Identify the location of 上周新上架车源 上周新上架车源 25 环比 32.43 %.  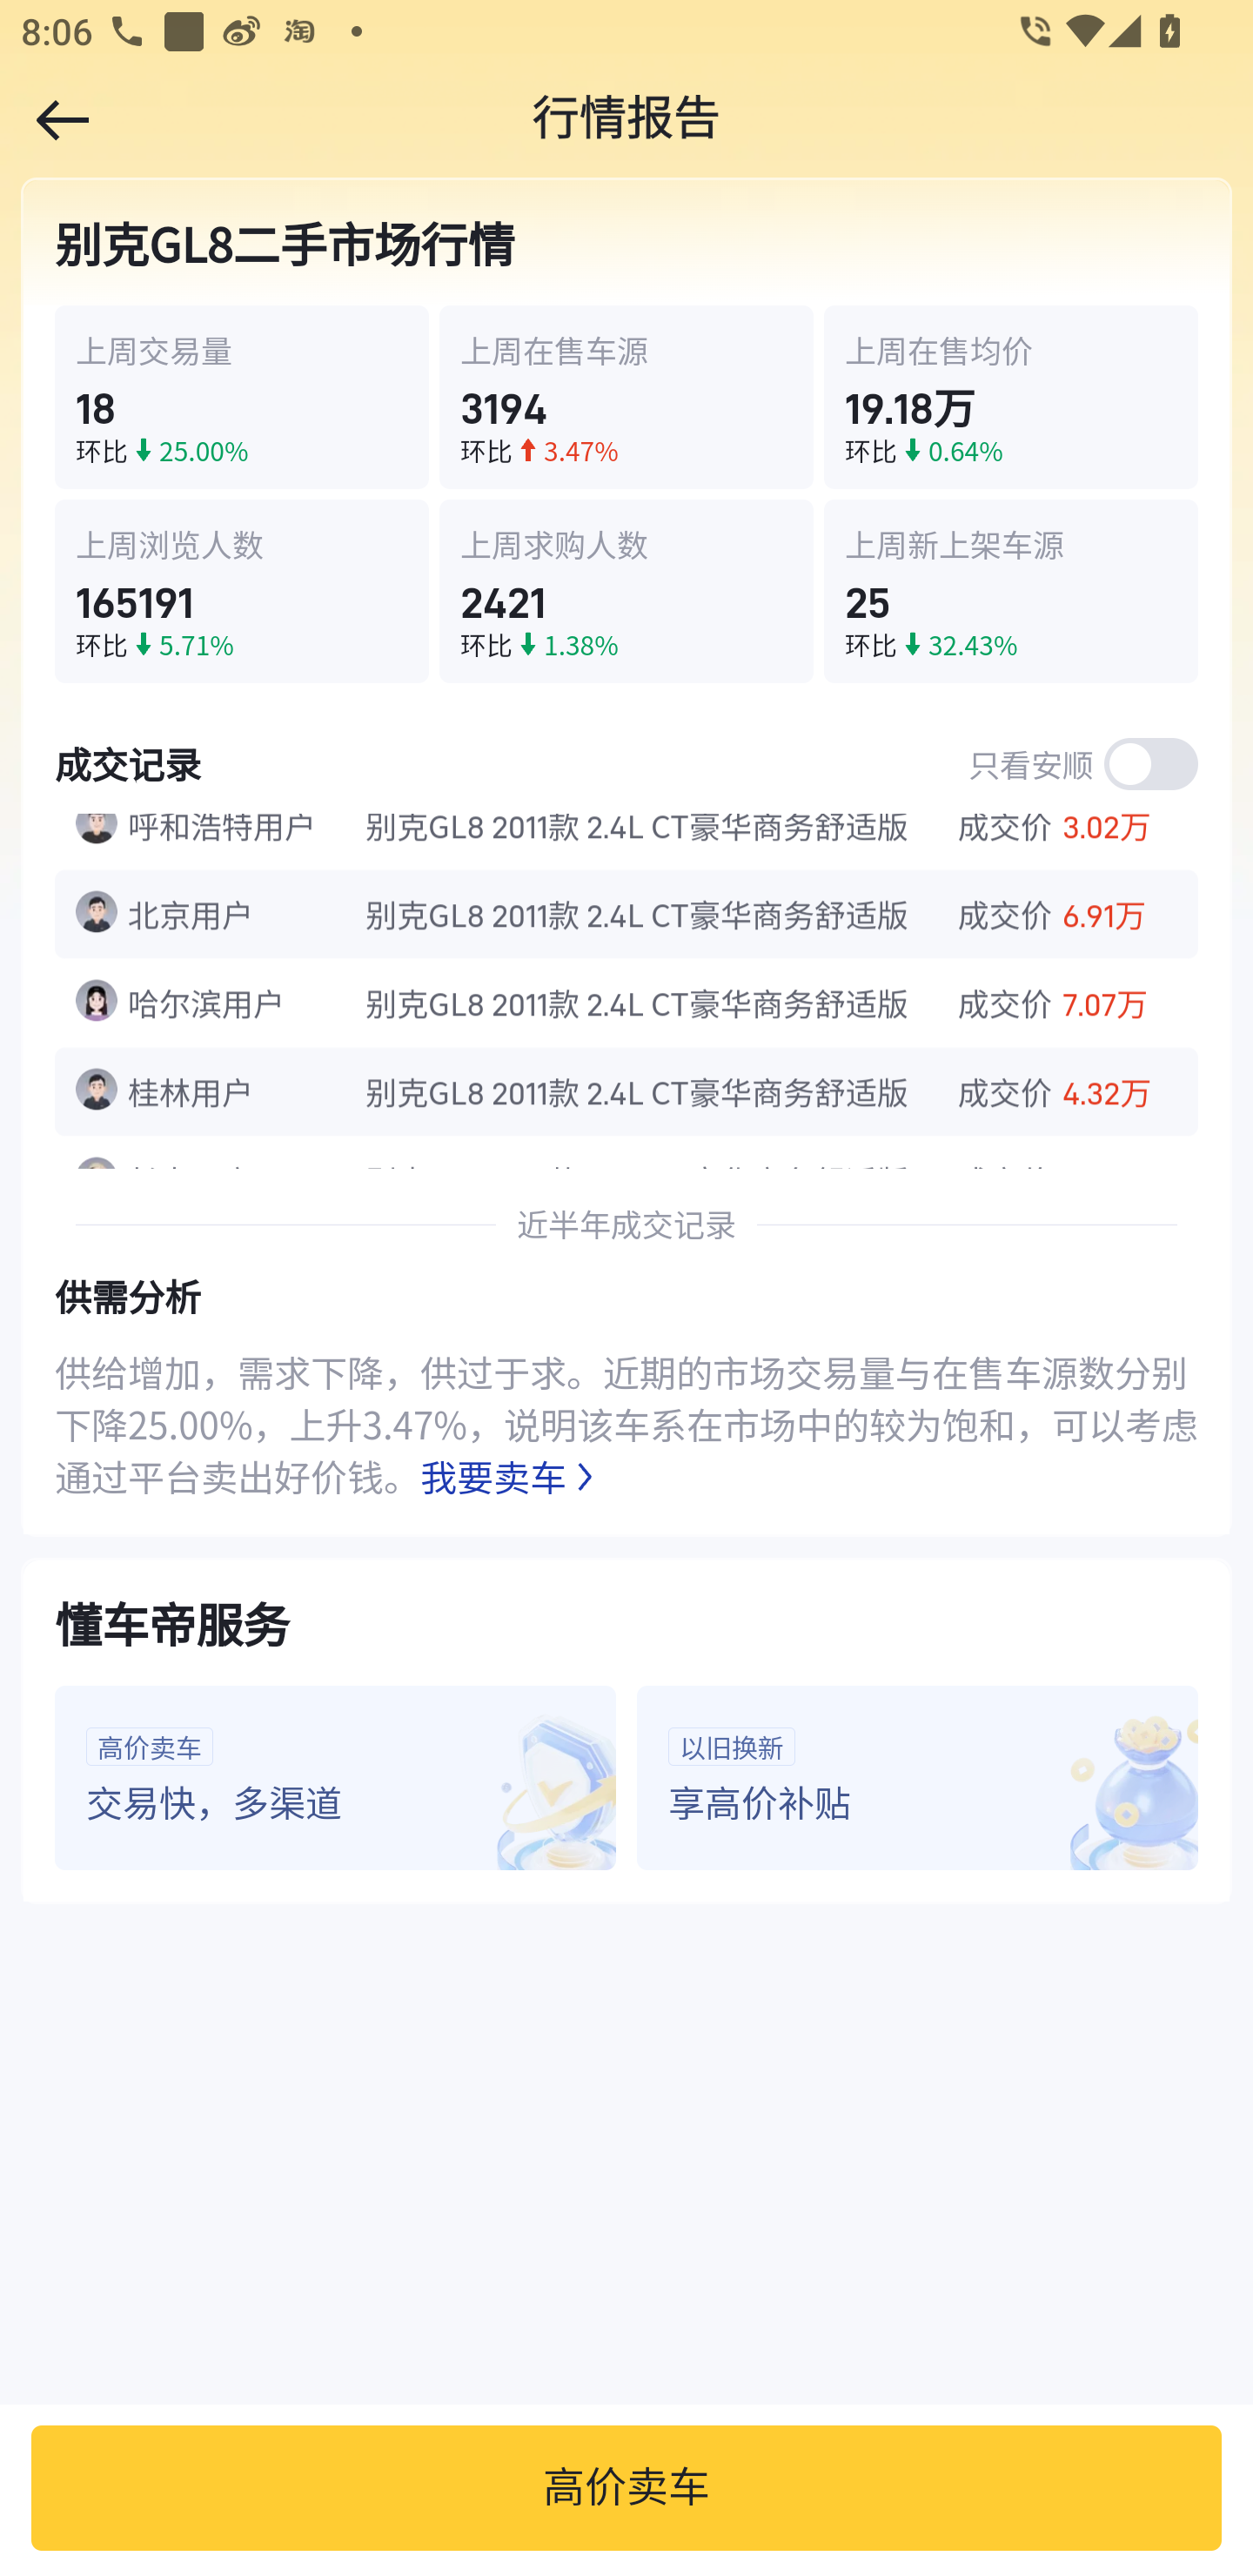
(1009, 592).